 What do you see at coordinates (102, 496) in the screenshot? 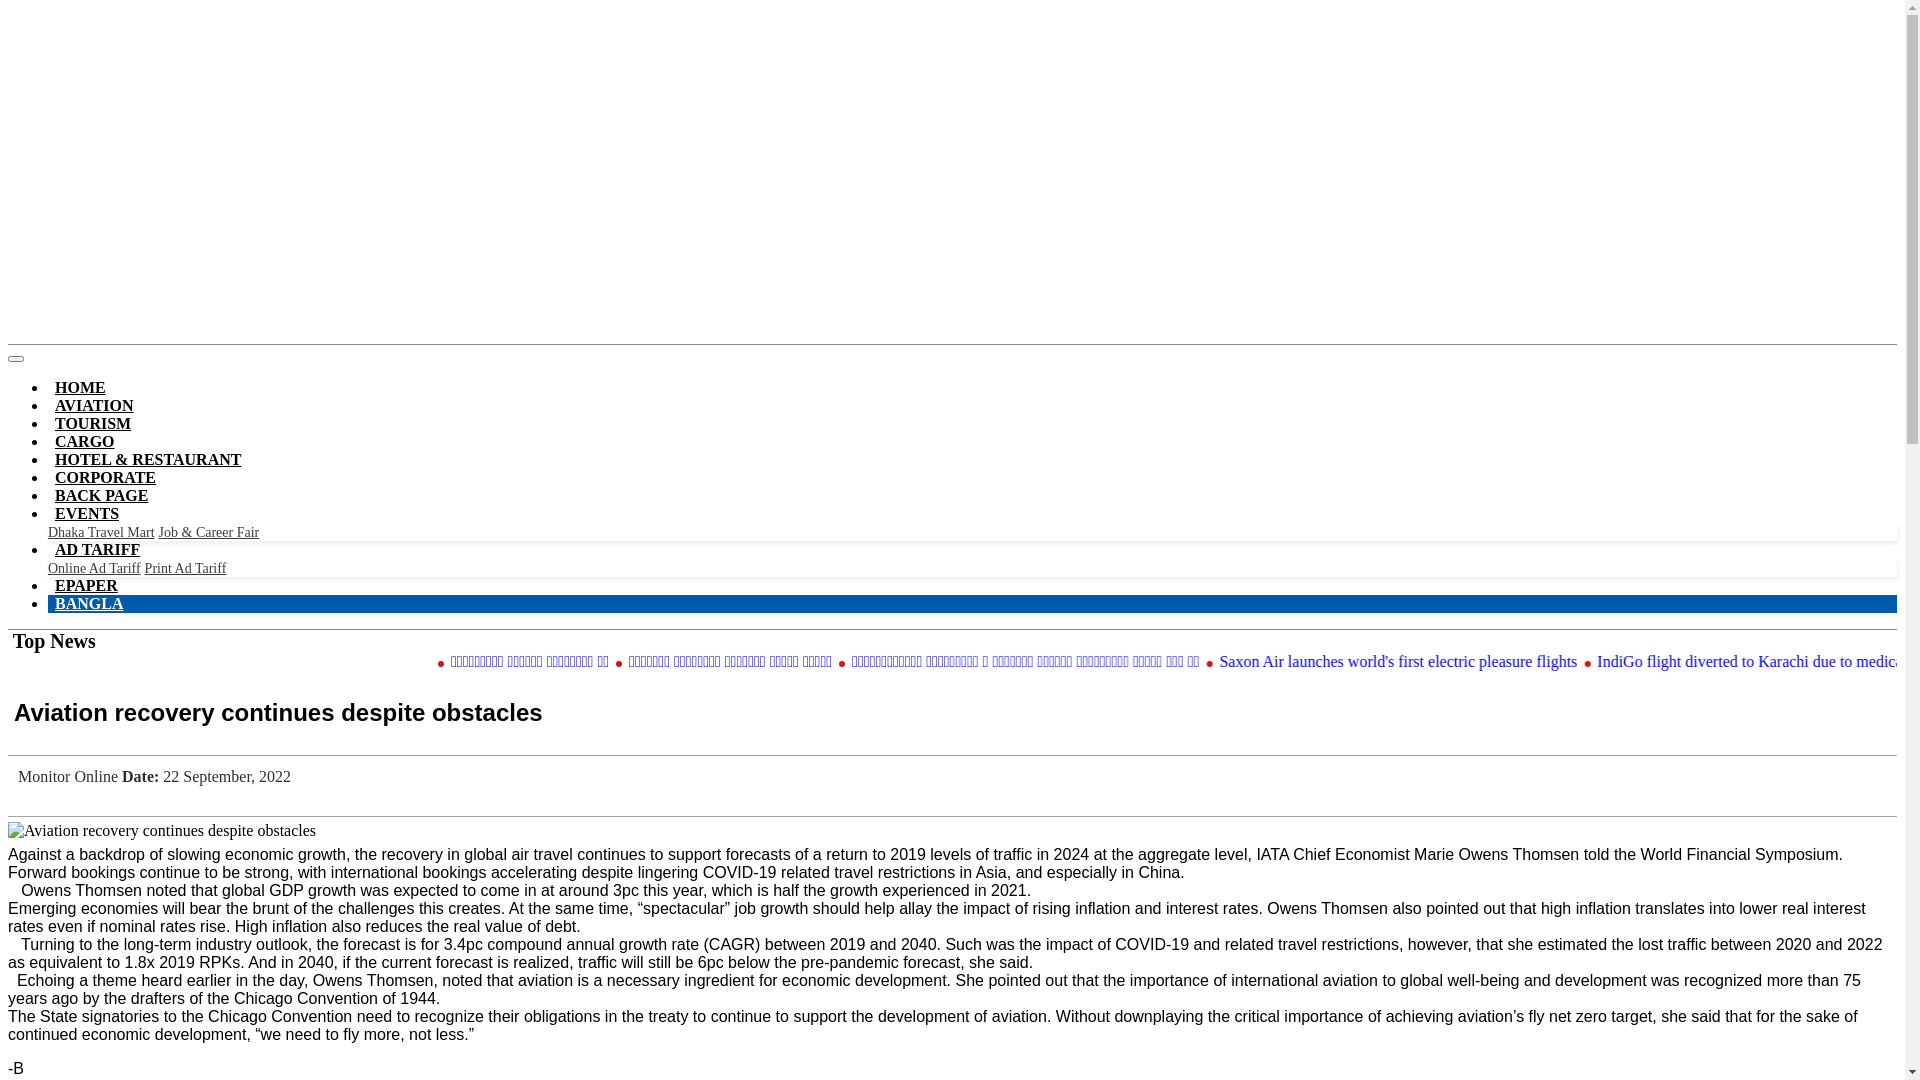
I see `BACK PAGE` at bounding box center [102, 496].